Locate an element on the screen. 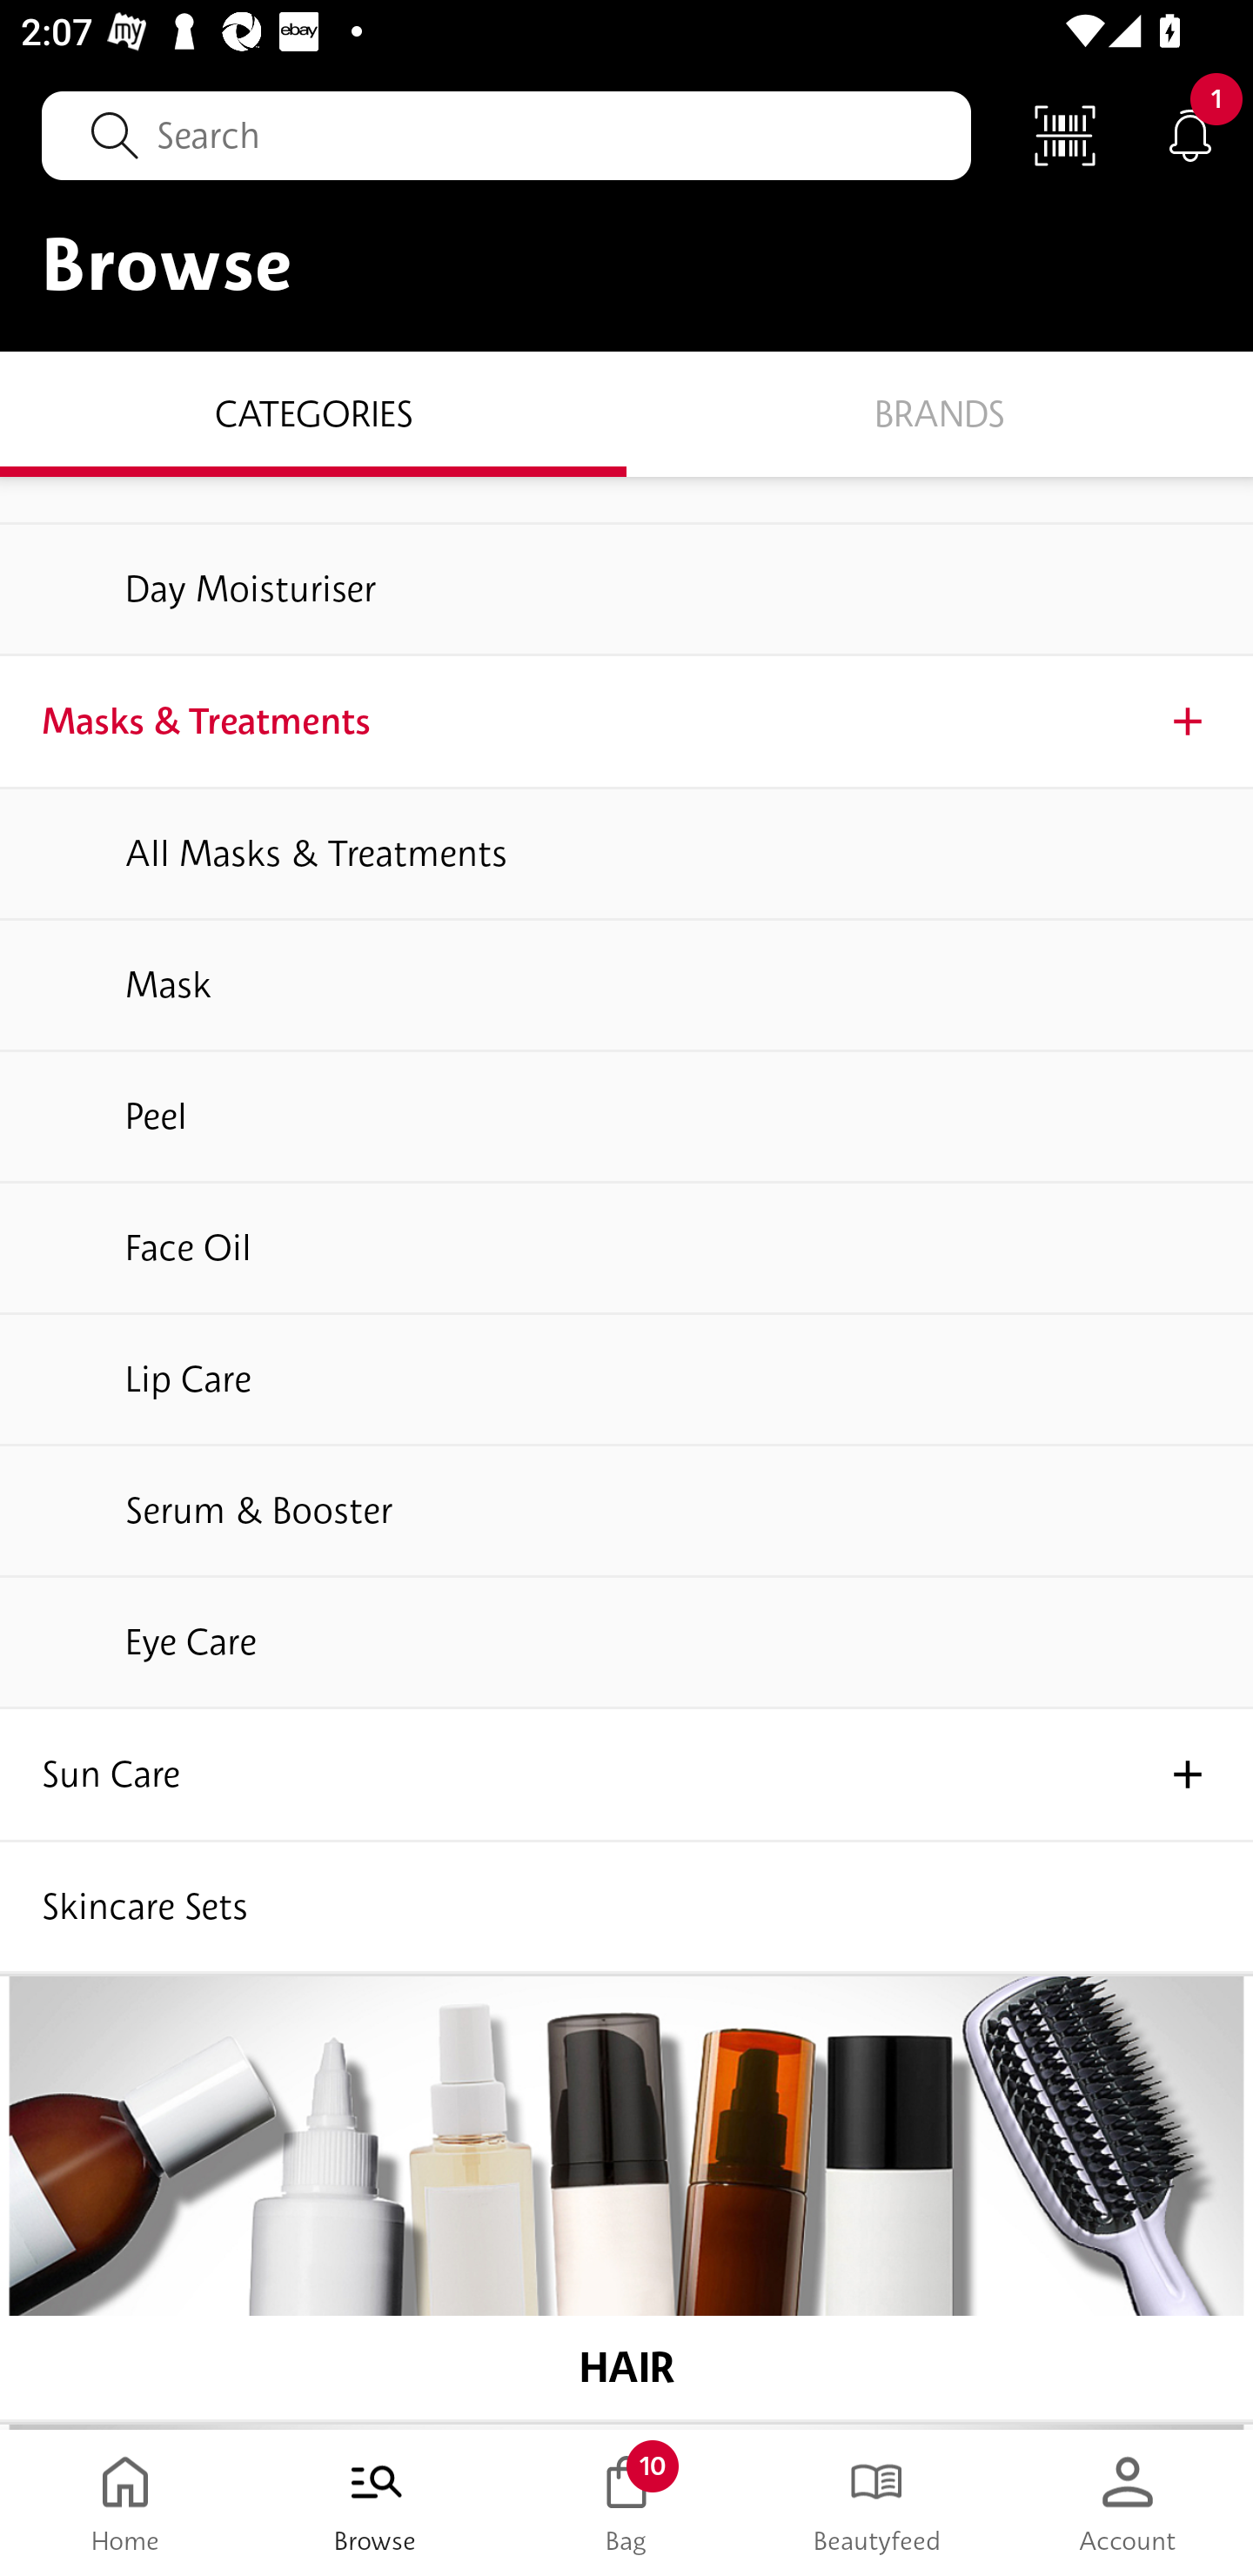 The image size is (1253, 2576). Scan Code is located at coordinates (1065, 134).